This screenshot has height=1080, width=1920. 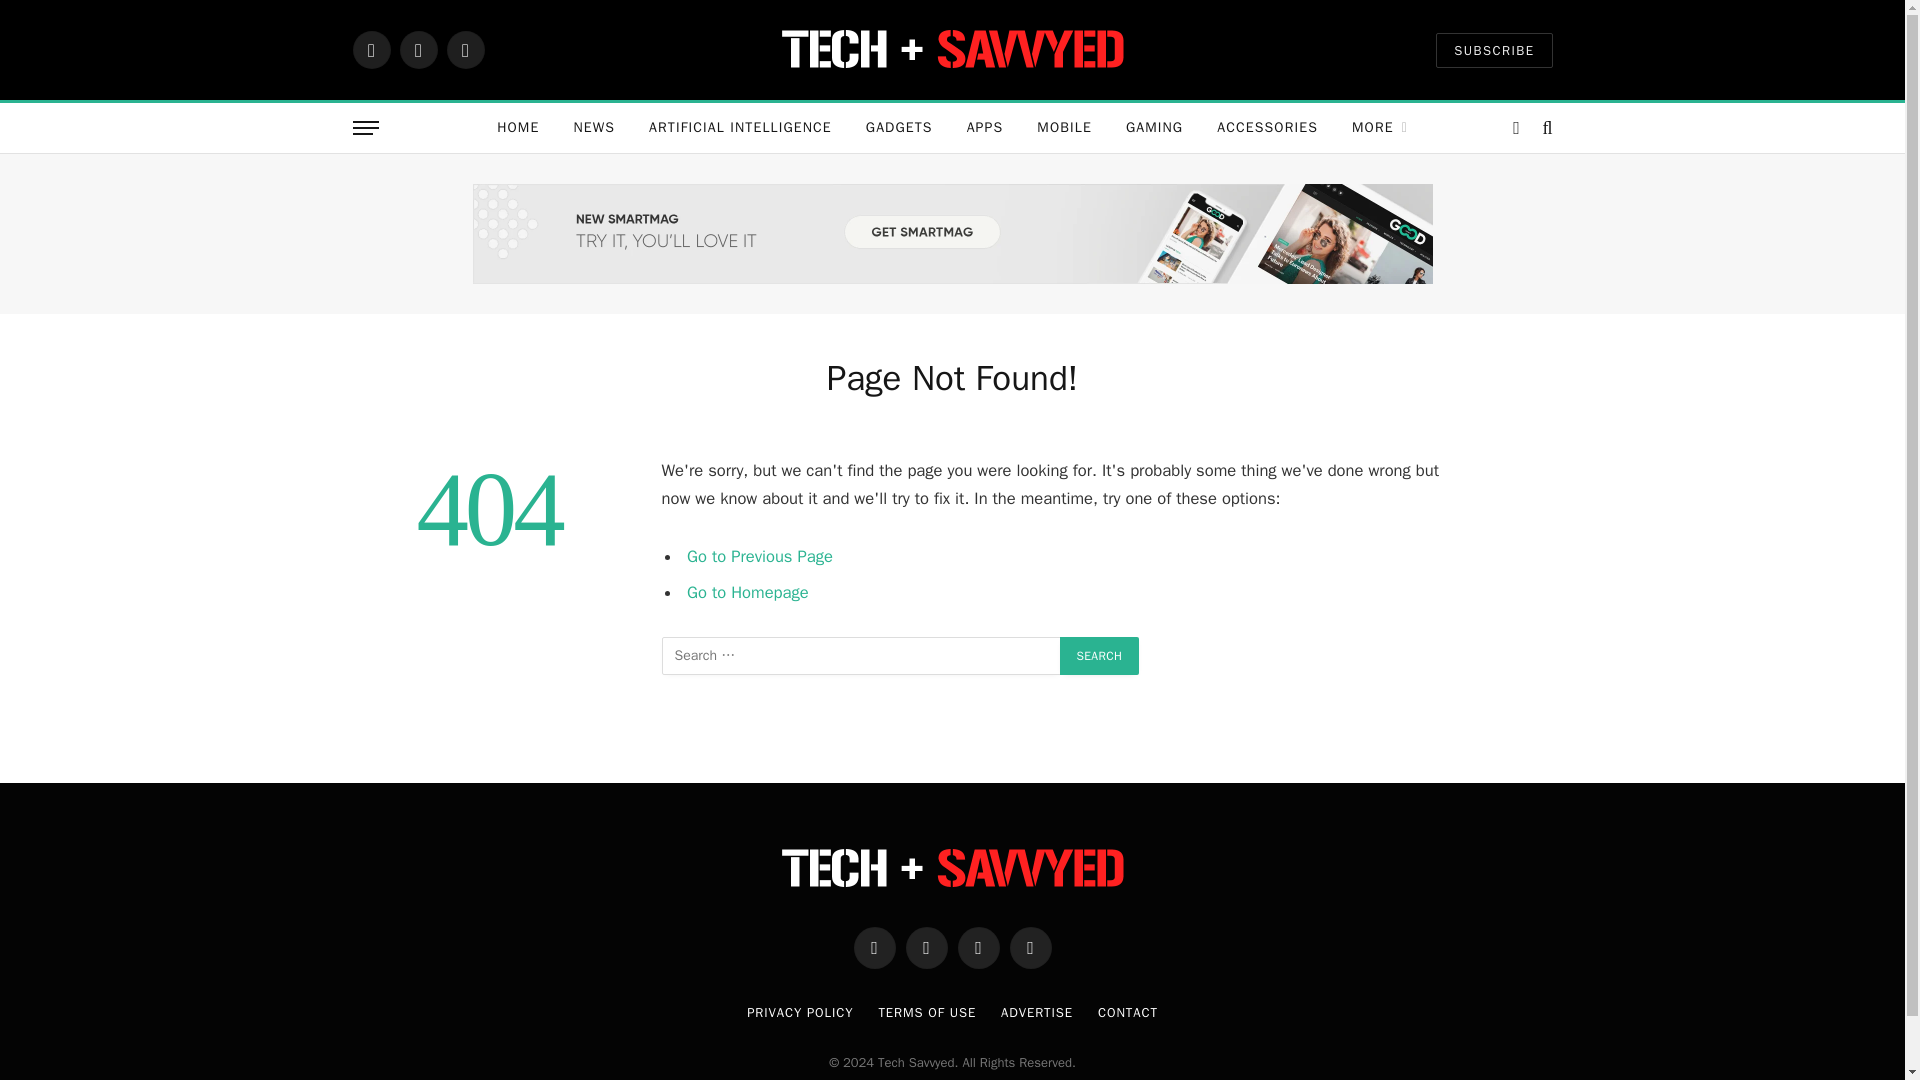 What do you see at coordinates (518, 128) in the screenshot?
I see `HOME` at bounding box center [518, 128].